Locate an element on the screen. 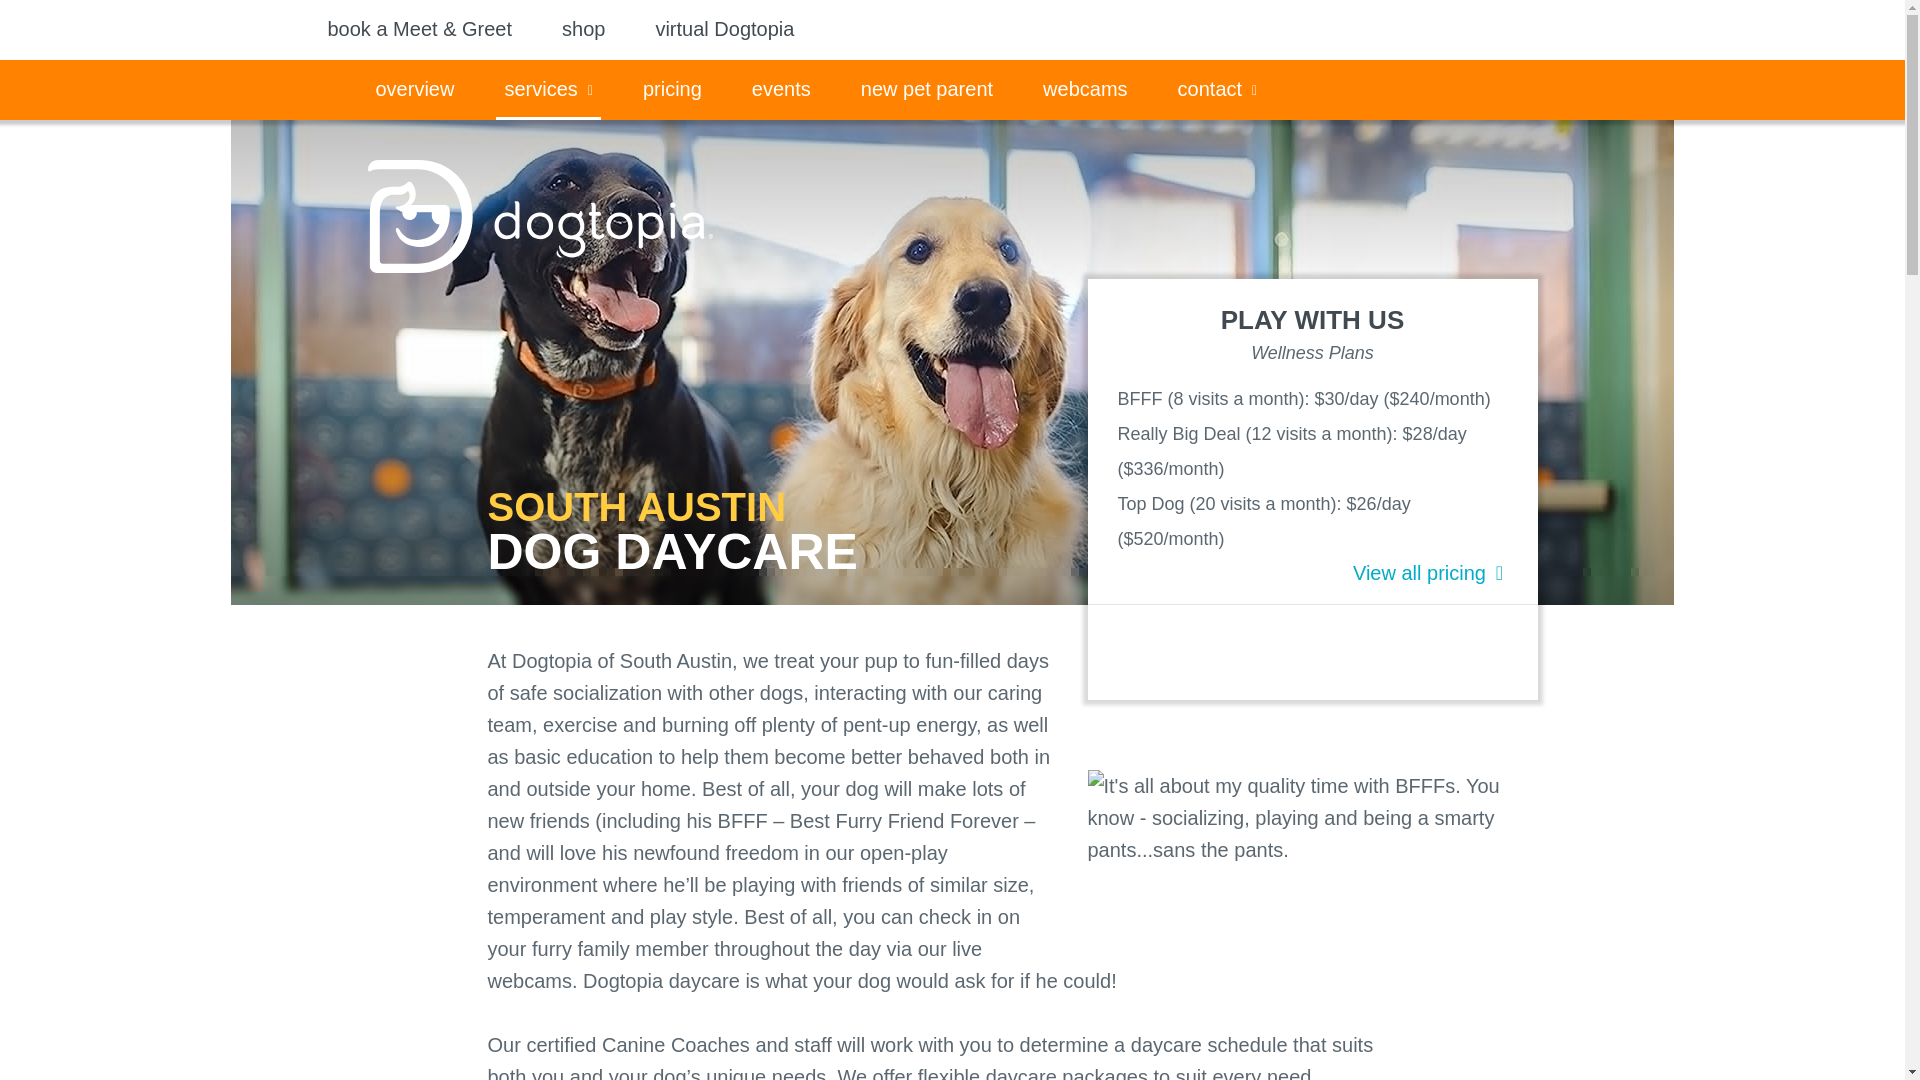 The height and width of the screenshot is (1080, 1920). new pet parent is located at coordinates (926, 90).